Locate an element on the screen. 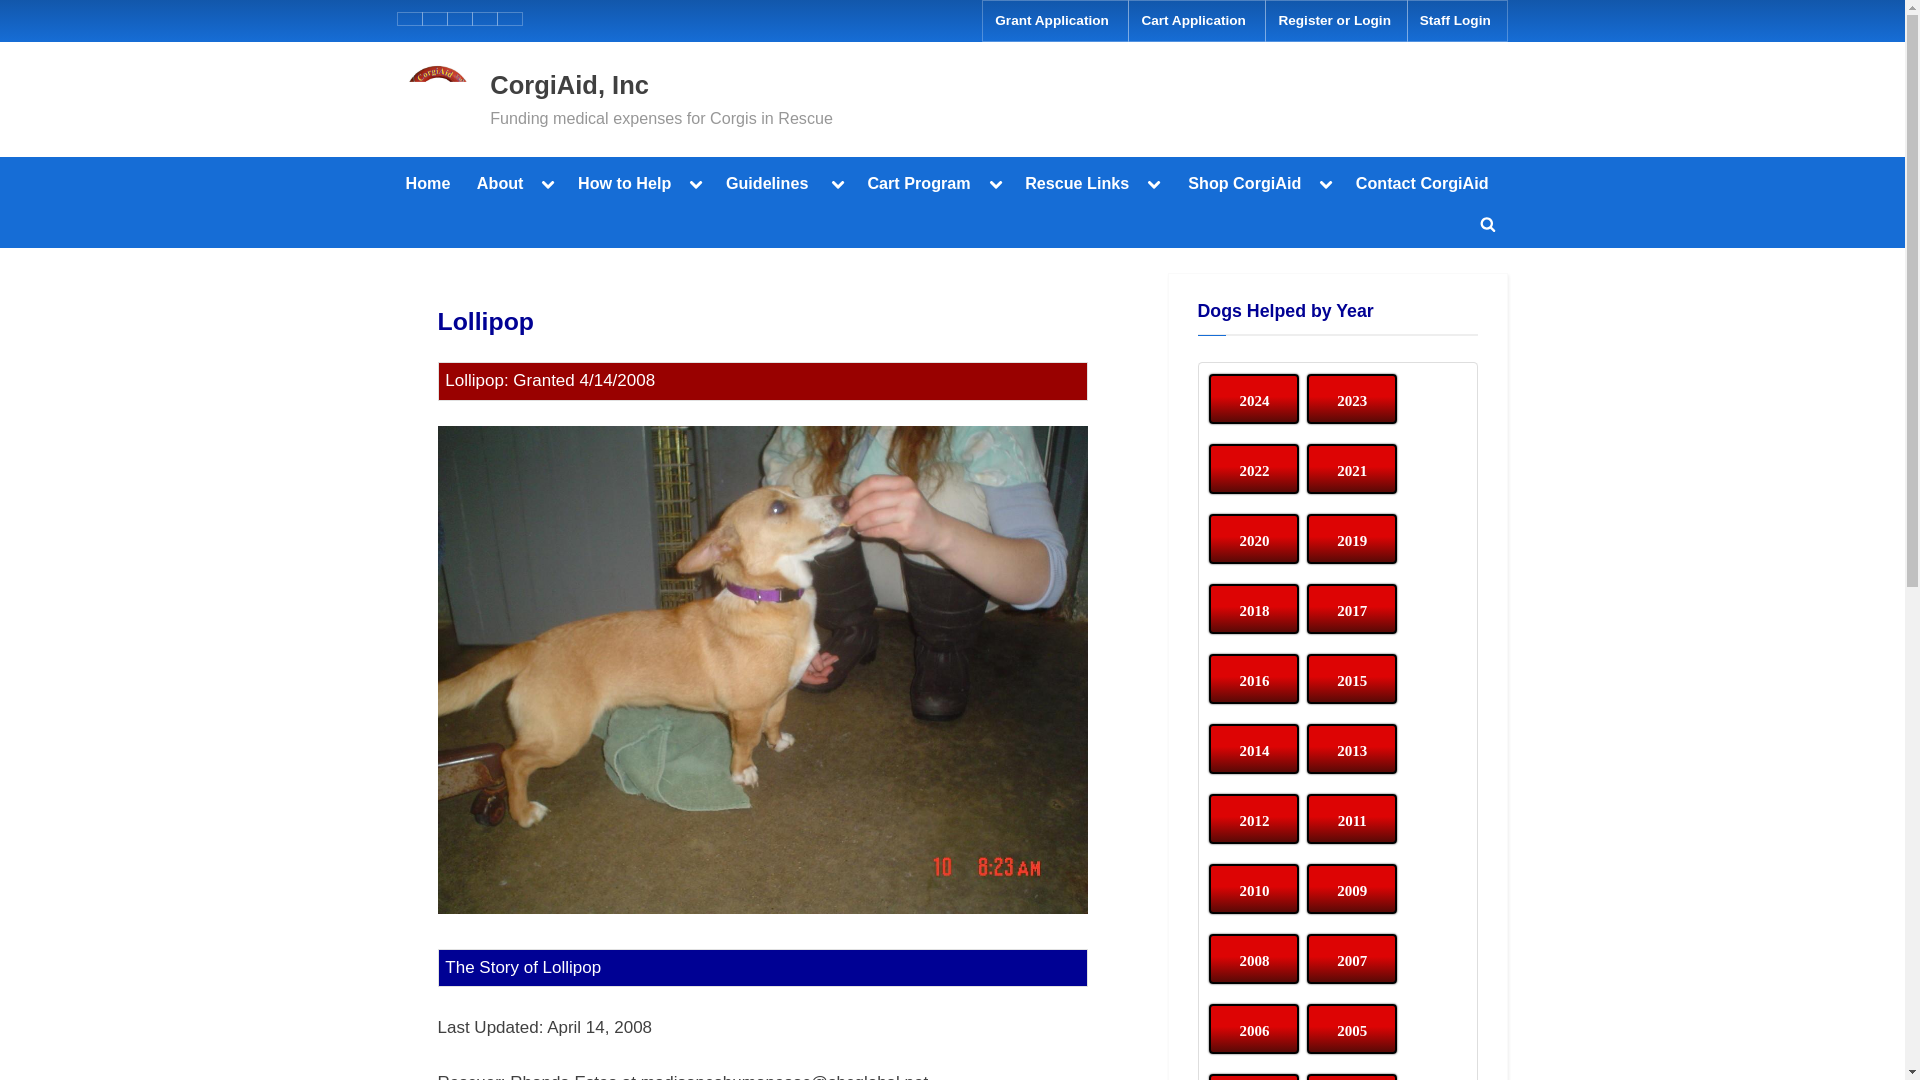 Image resolution: width=1920 pixels, height=1080 pixels. Toggle sub-menu is located at coordinates (548, 182).